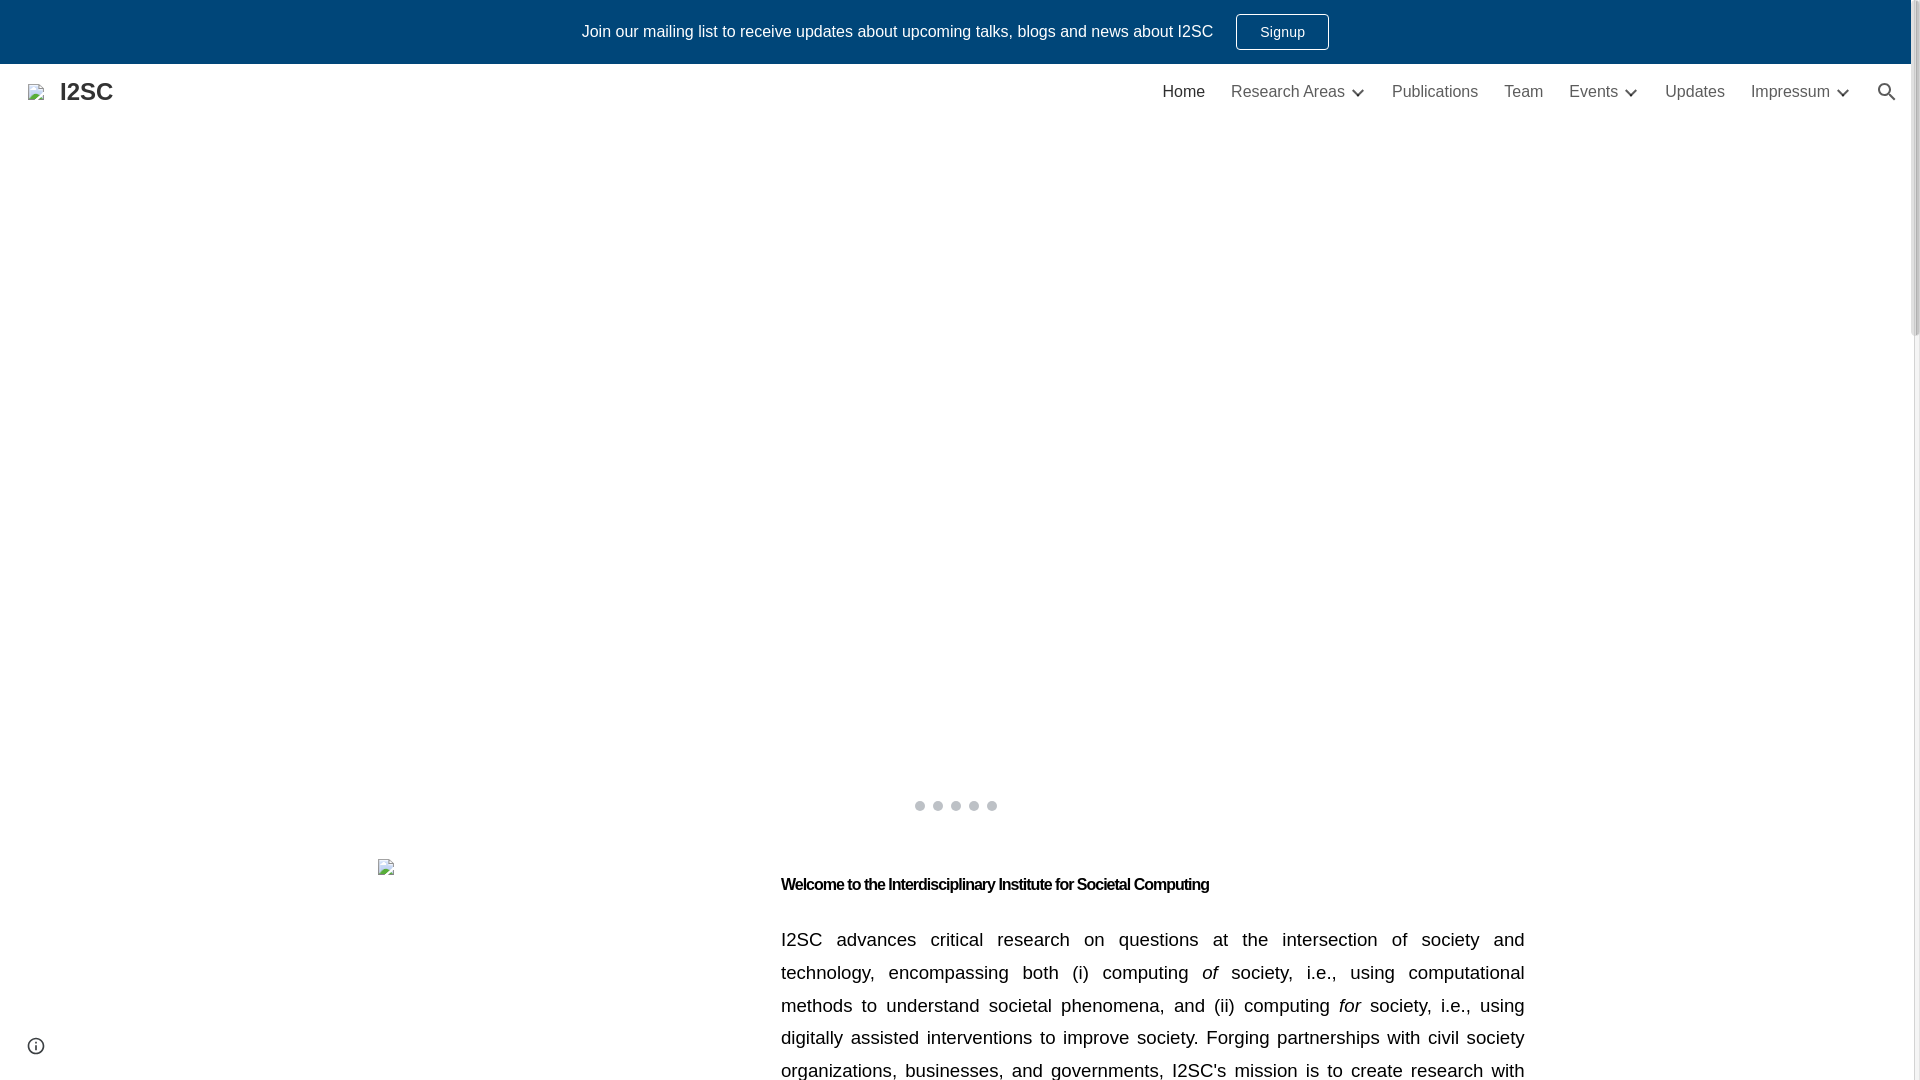  I want to click on Research Areas, so click(1288, 92).